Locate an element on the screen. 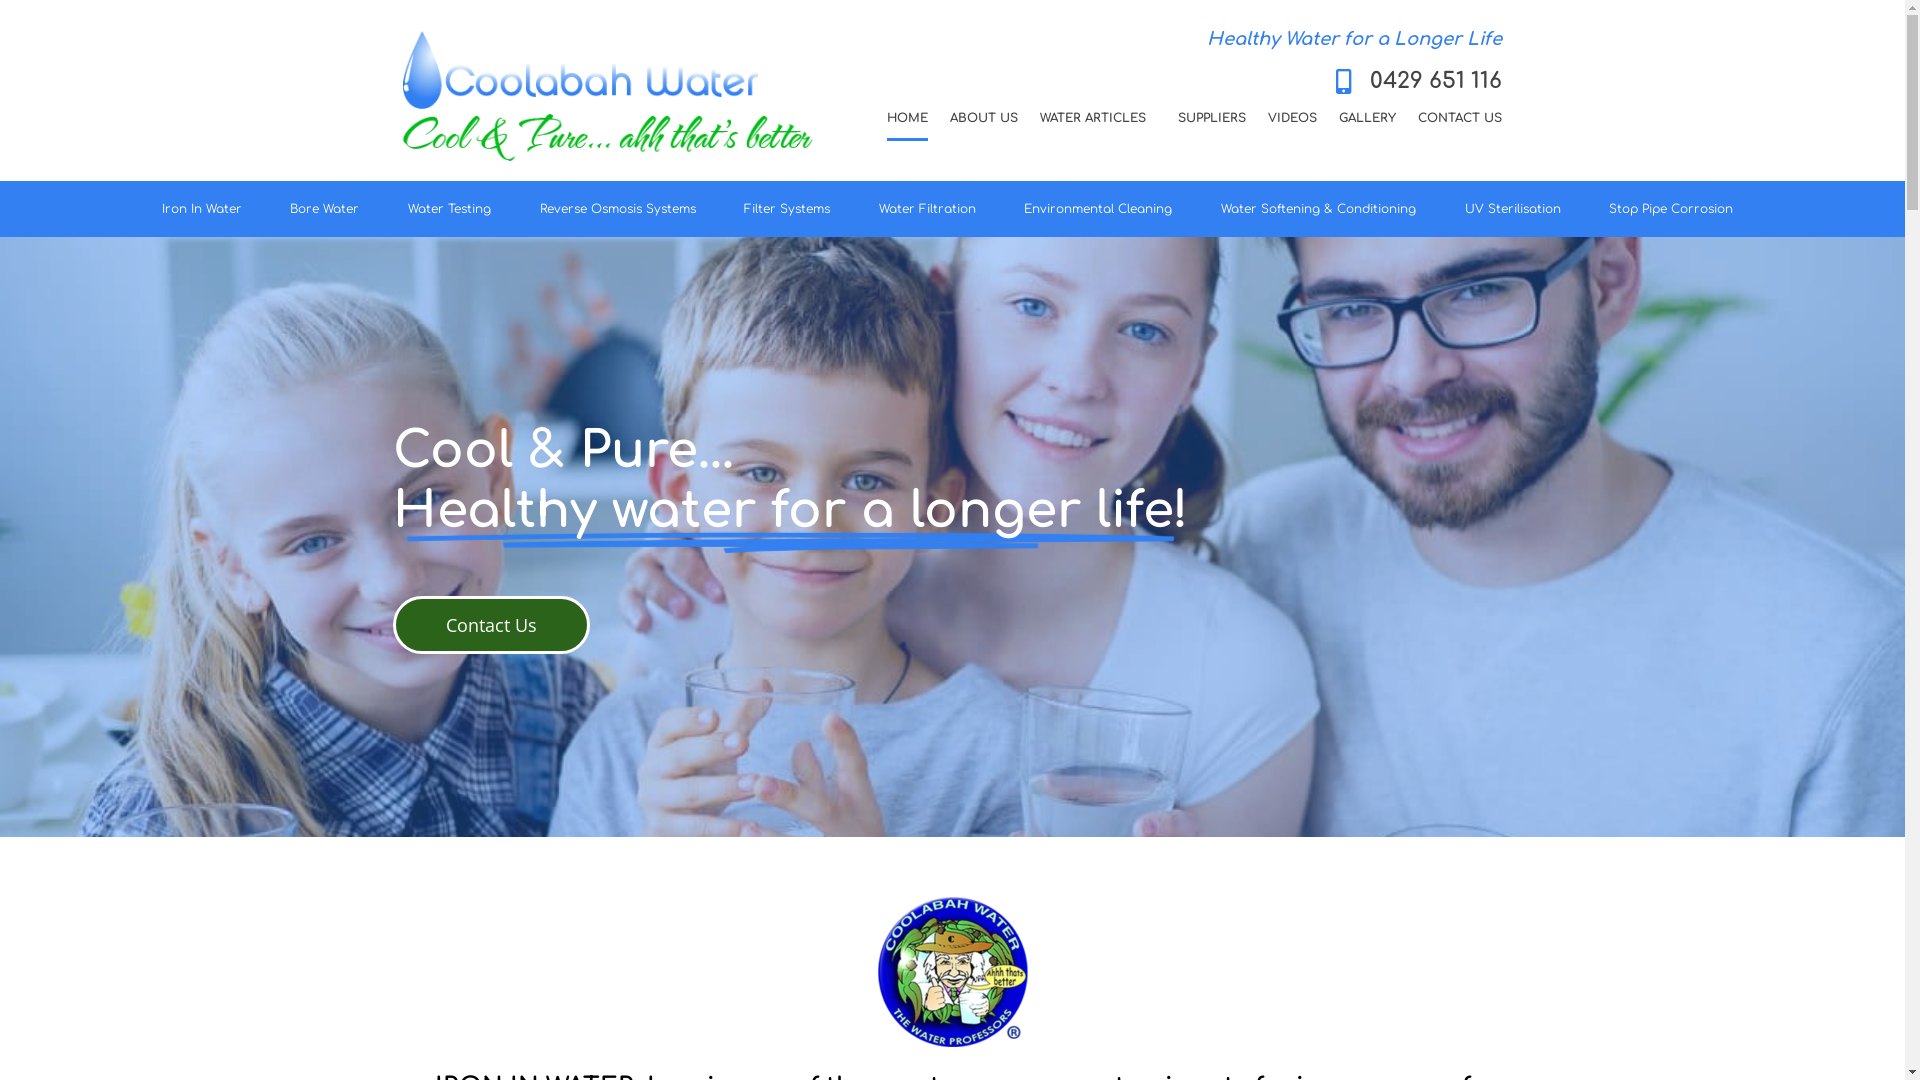  ABOUT US is located at coordinates (984, 118).